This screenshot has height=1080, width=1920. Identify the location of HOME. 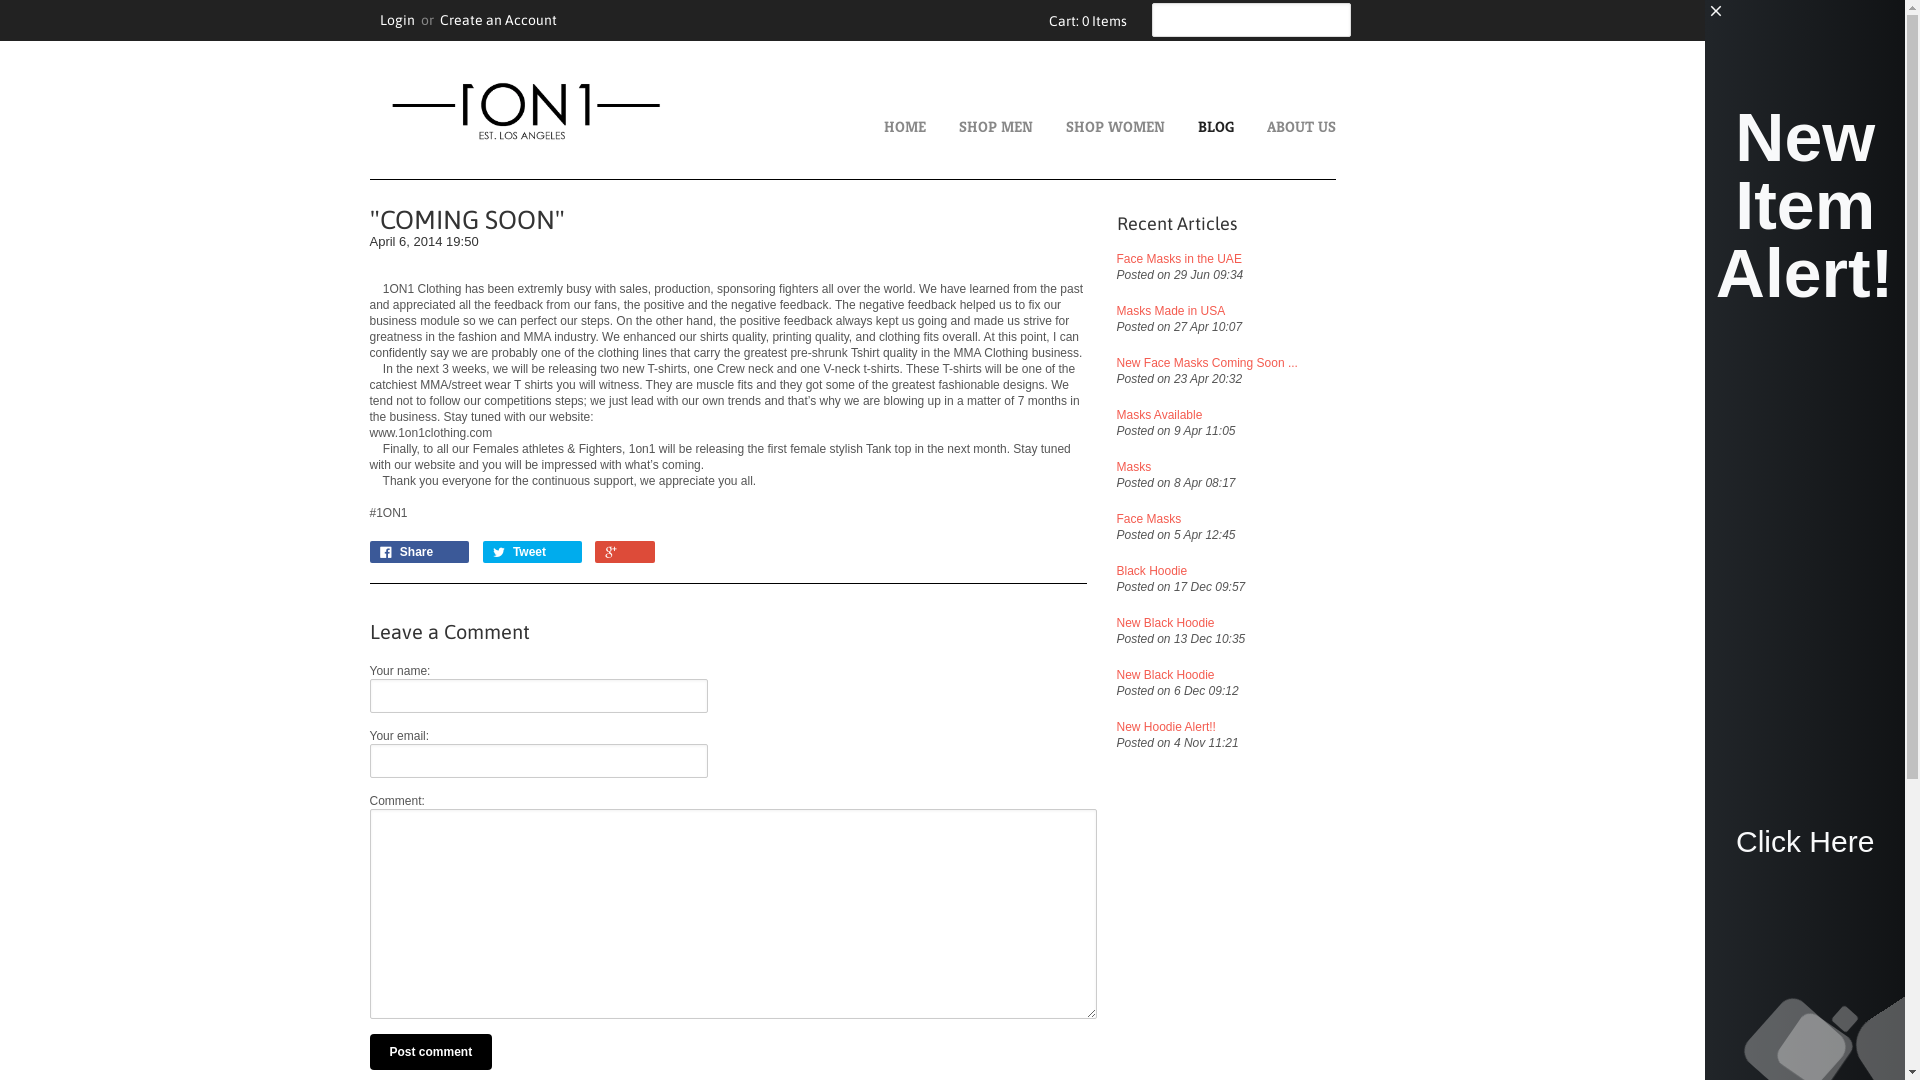
(1004, 127).